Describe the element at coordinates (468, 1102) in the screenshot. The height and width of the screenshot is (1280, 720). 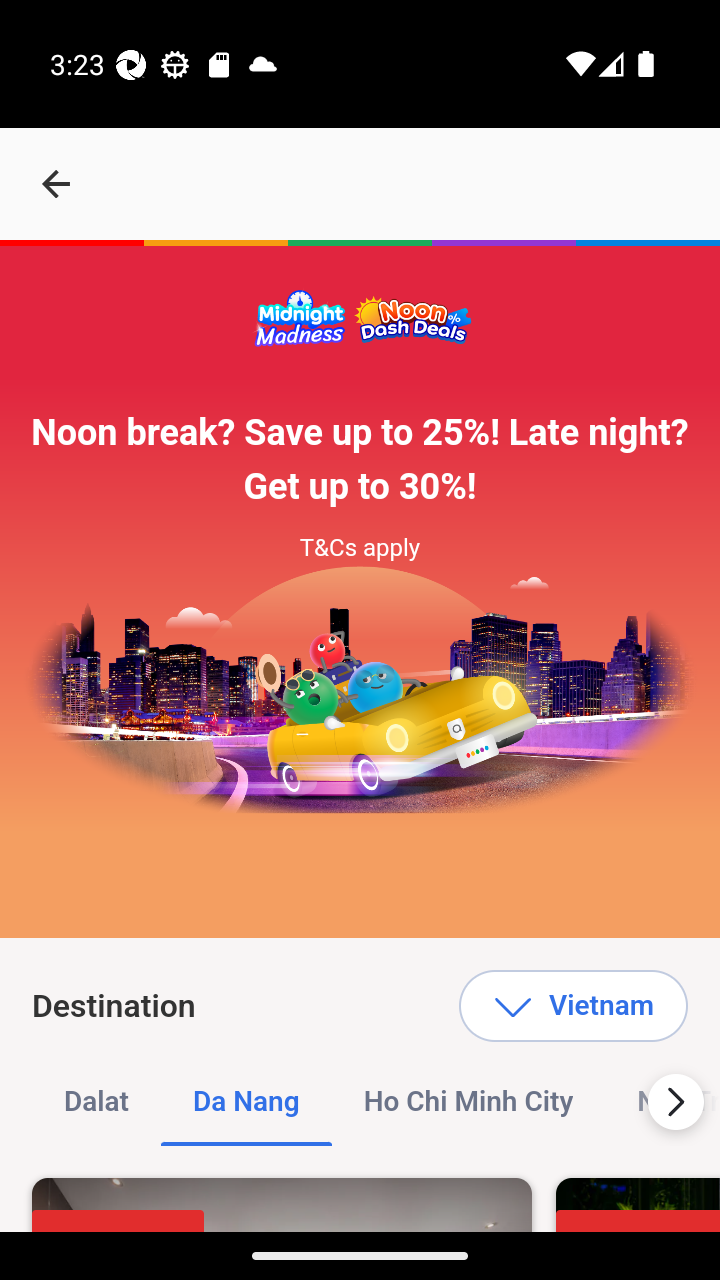
I see `Ho Chi Minh City` at that location.